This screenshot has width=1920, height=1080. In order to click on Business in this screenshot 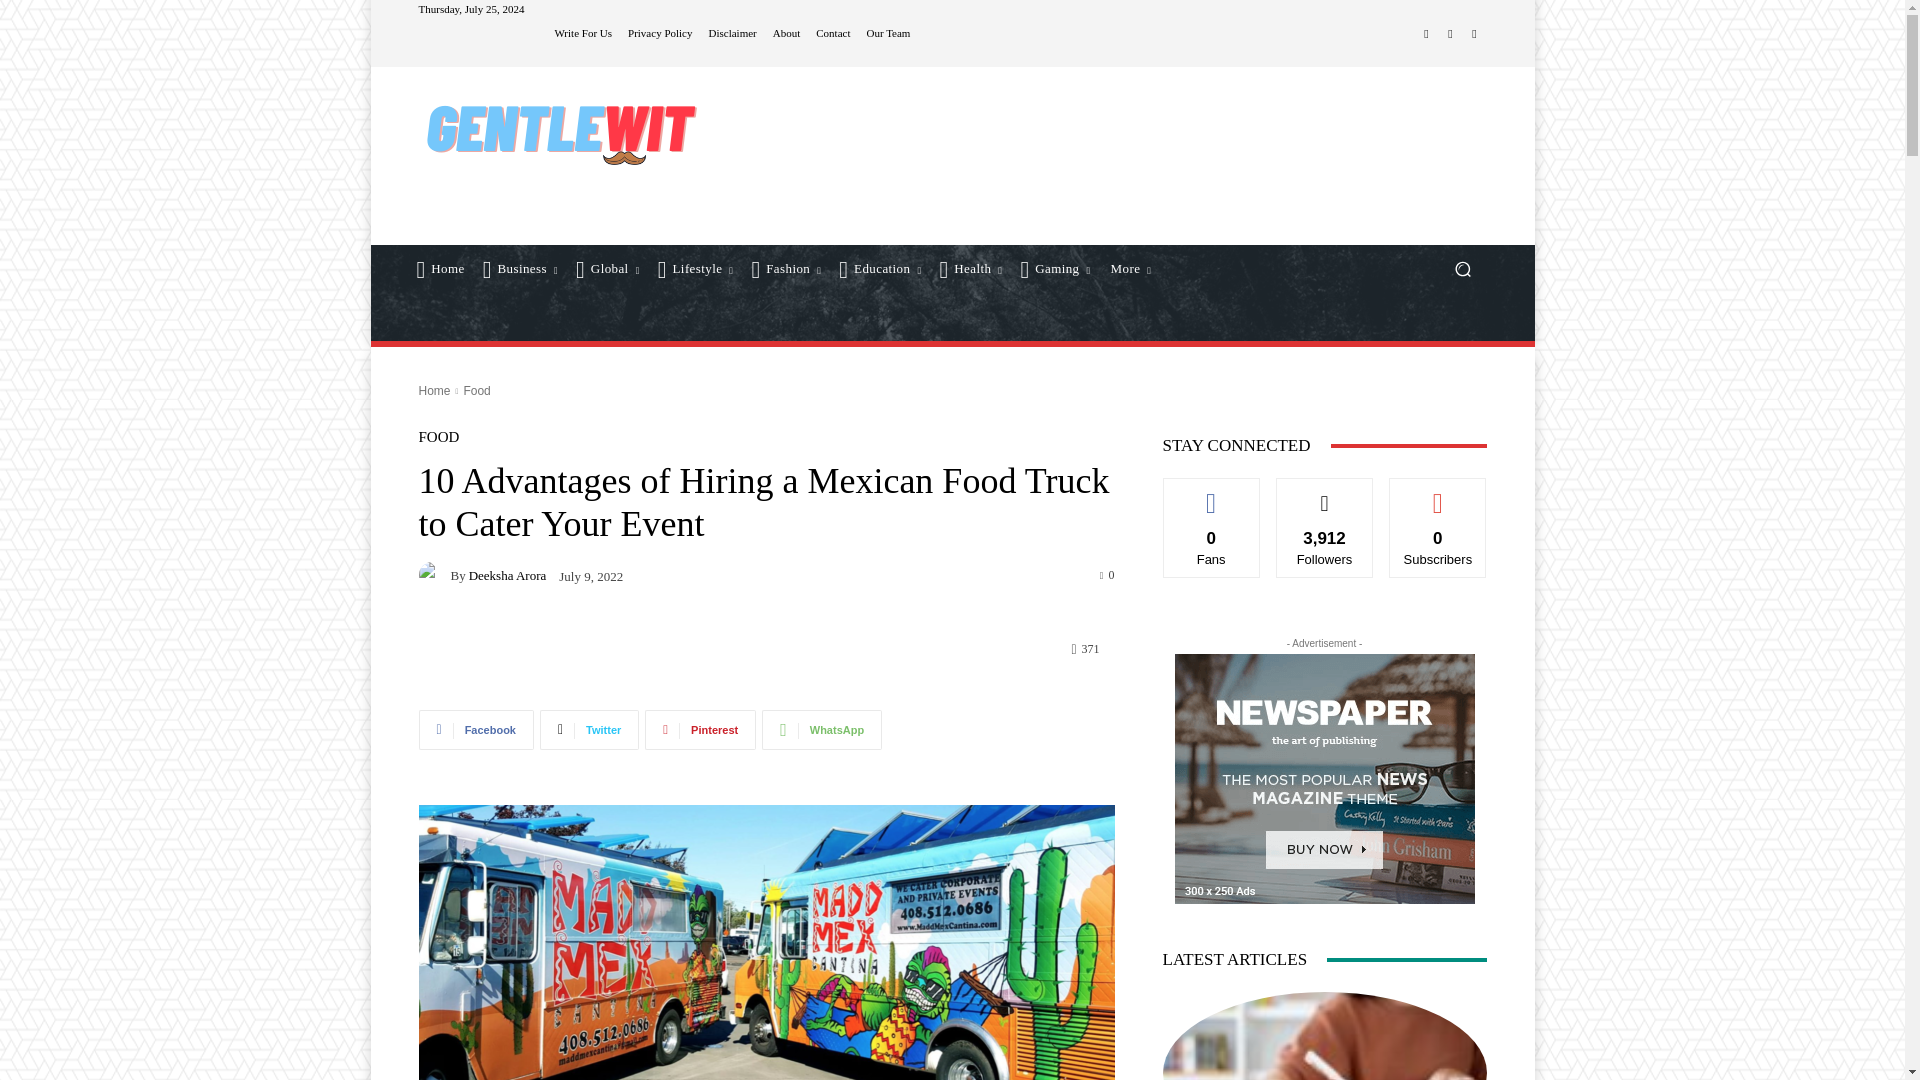, I will do `click(521, 268)`.